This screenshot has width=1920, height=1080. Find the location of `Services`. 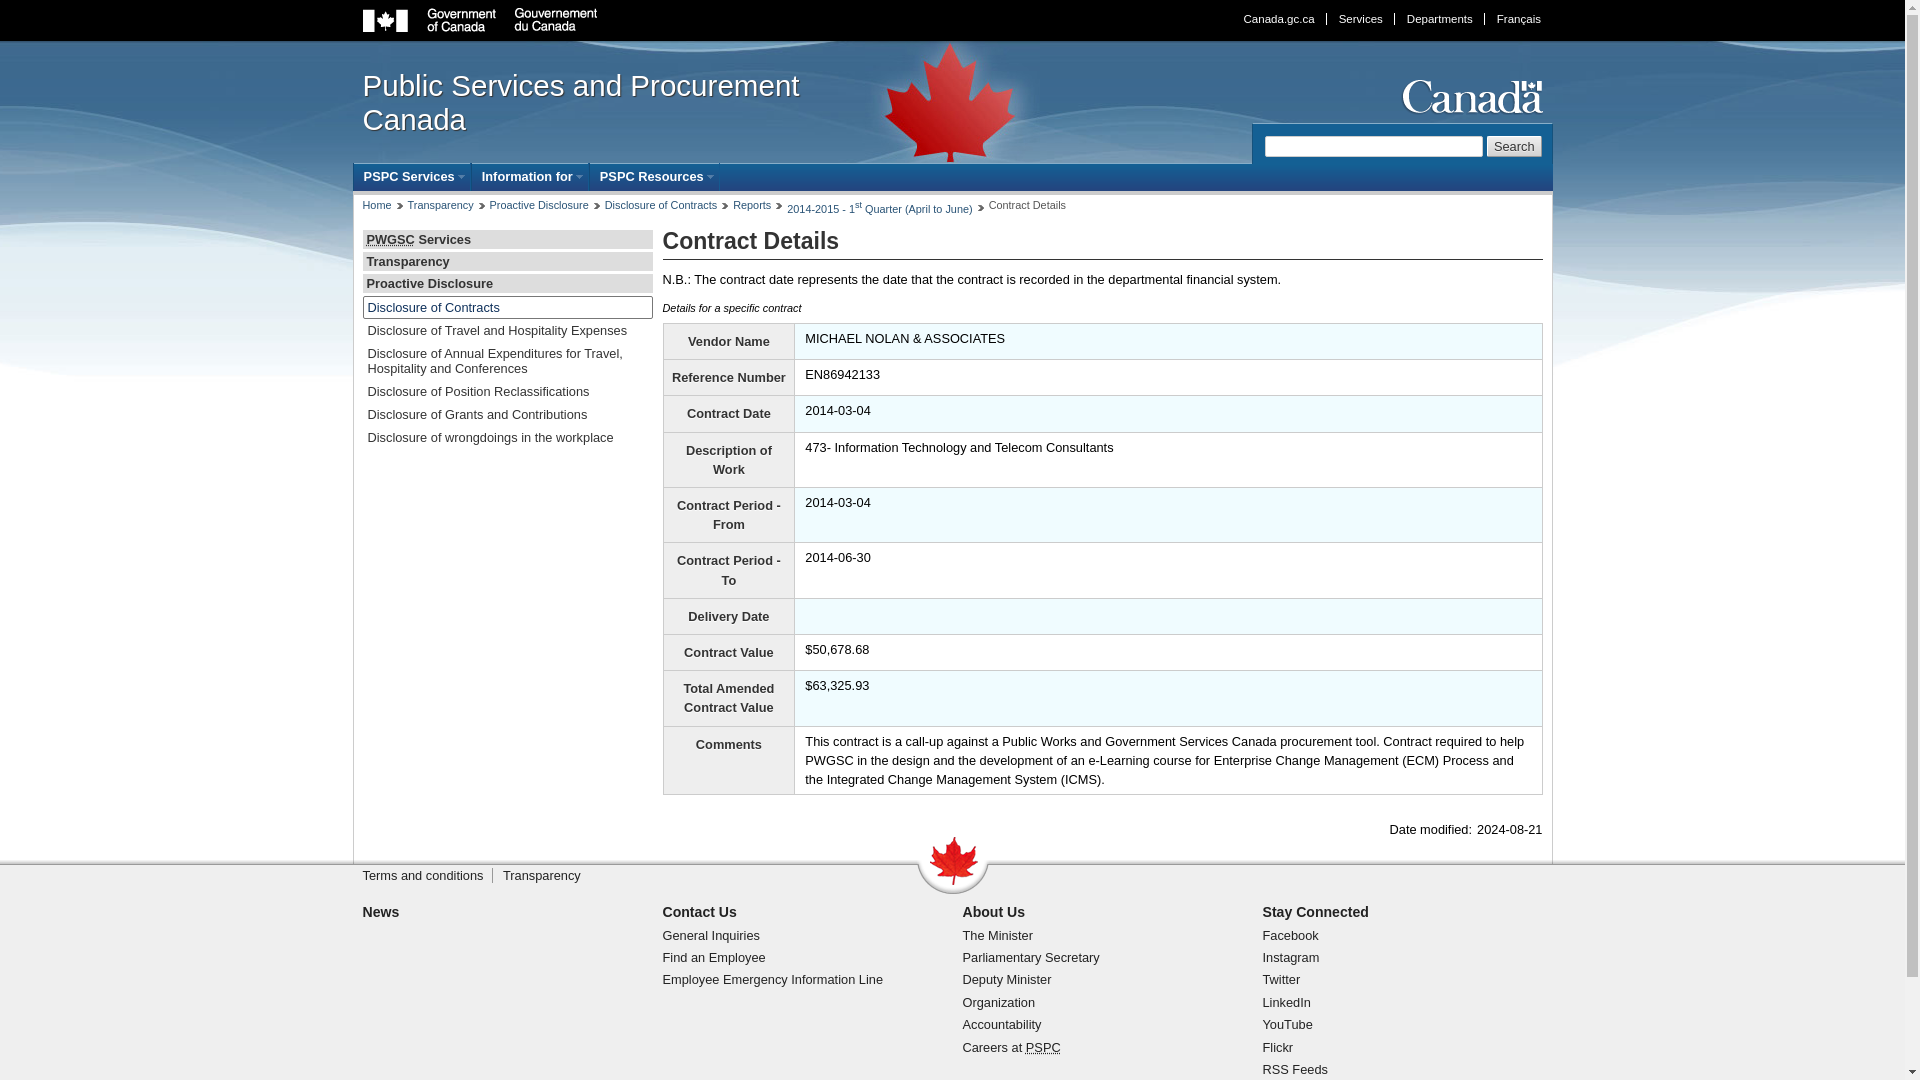

Services is located at coordinates (1360, 18).